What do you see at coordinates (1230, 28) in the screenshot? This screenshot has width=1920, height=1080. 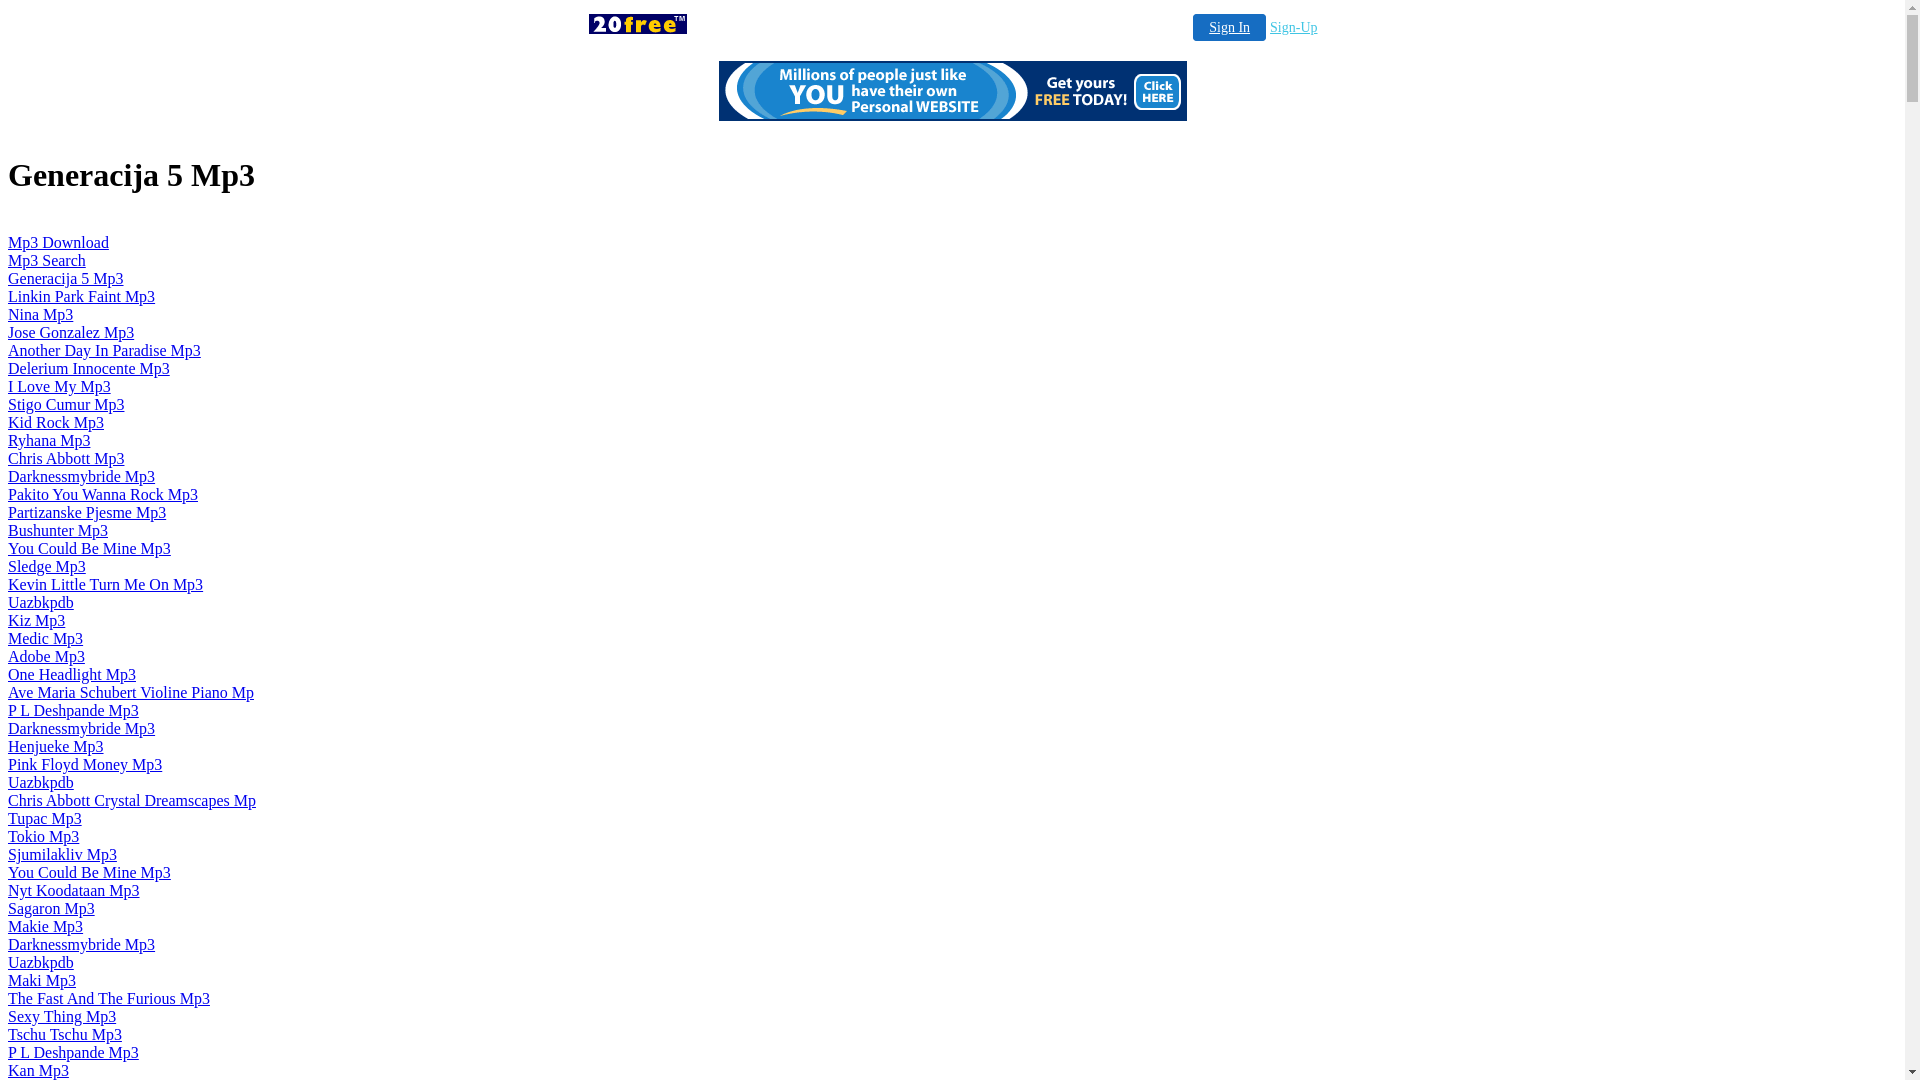 I see `Sign In` at bounding box center [1230, 28].